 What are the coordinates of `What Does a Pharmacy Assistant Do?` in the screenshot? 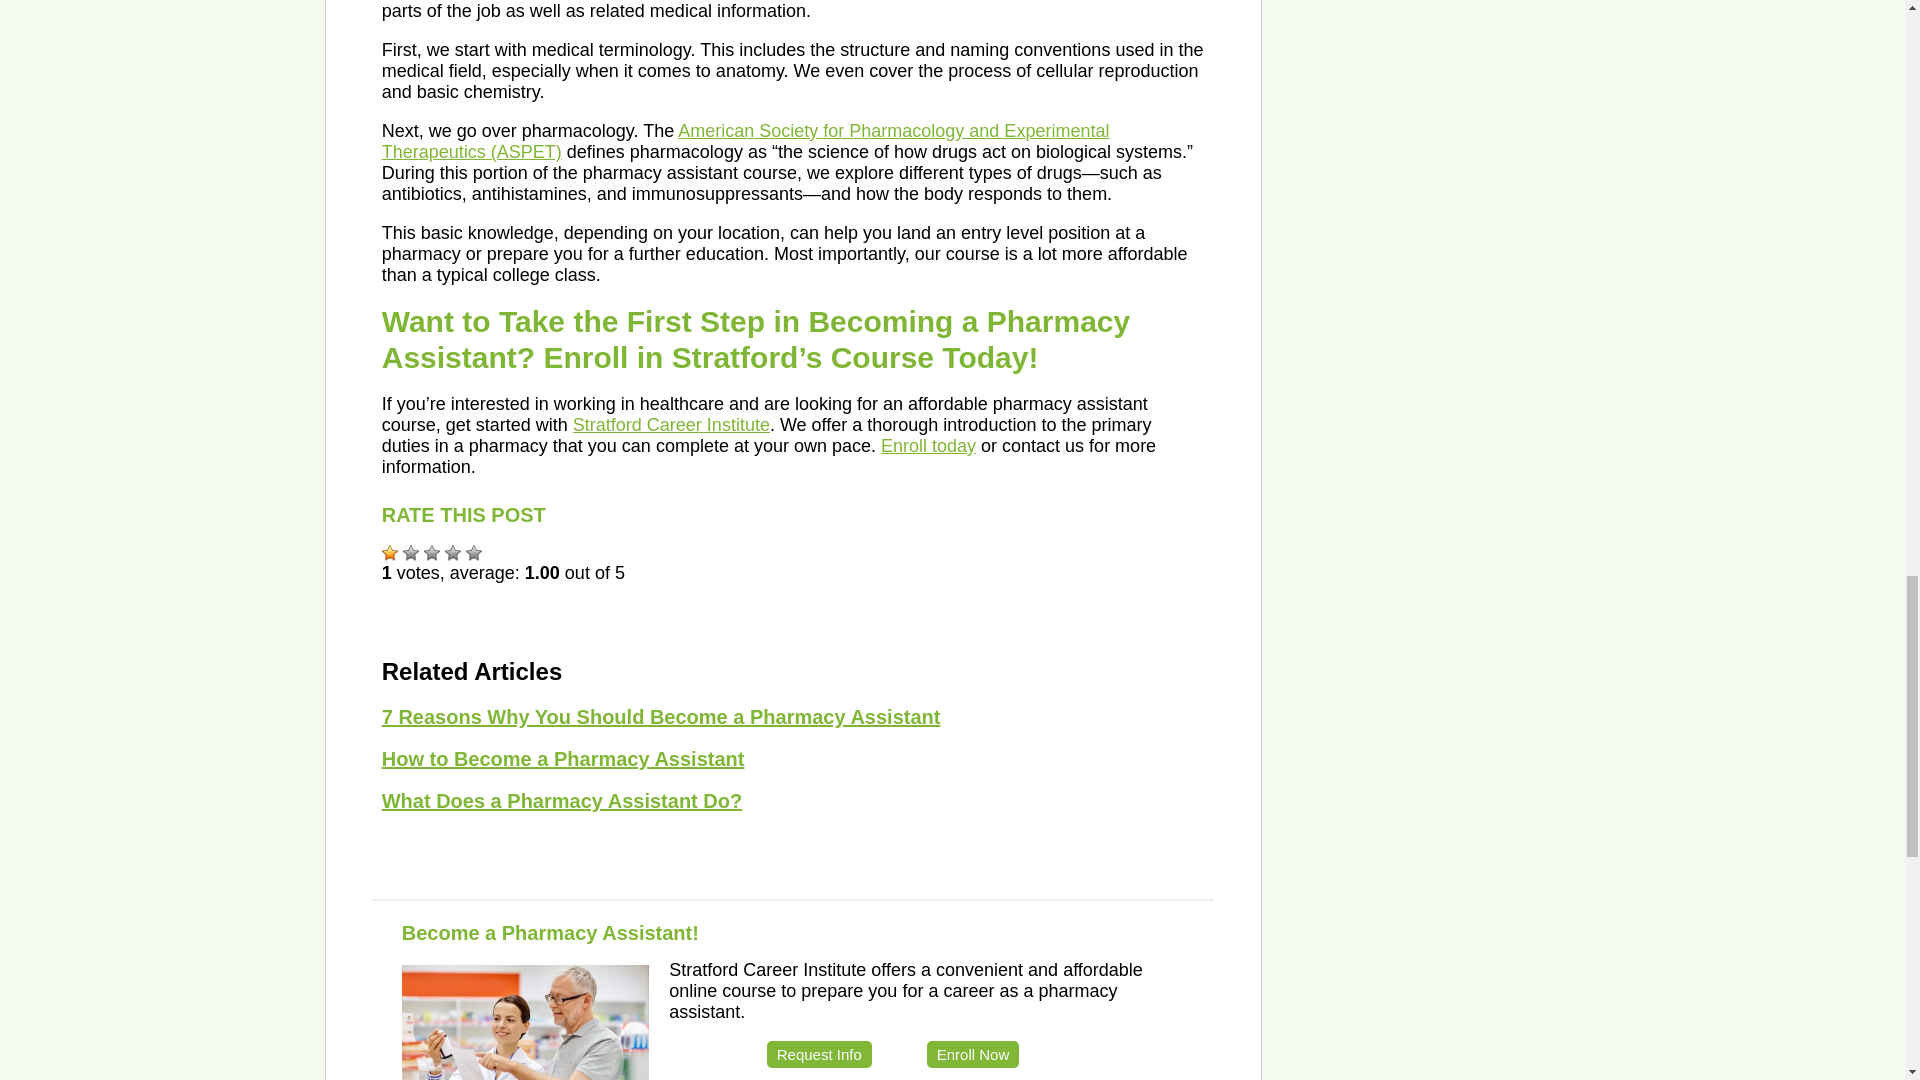 It's located at (562, 800).